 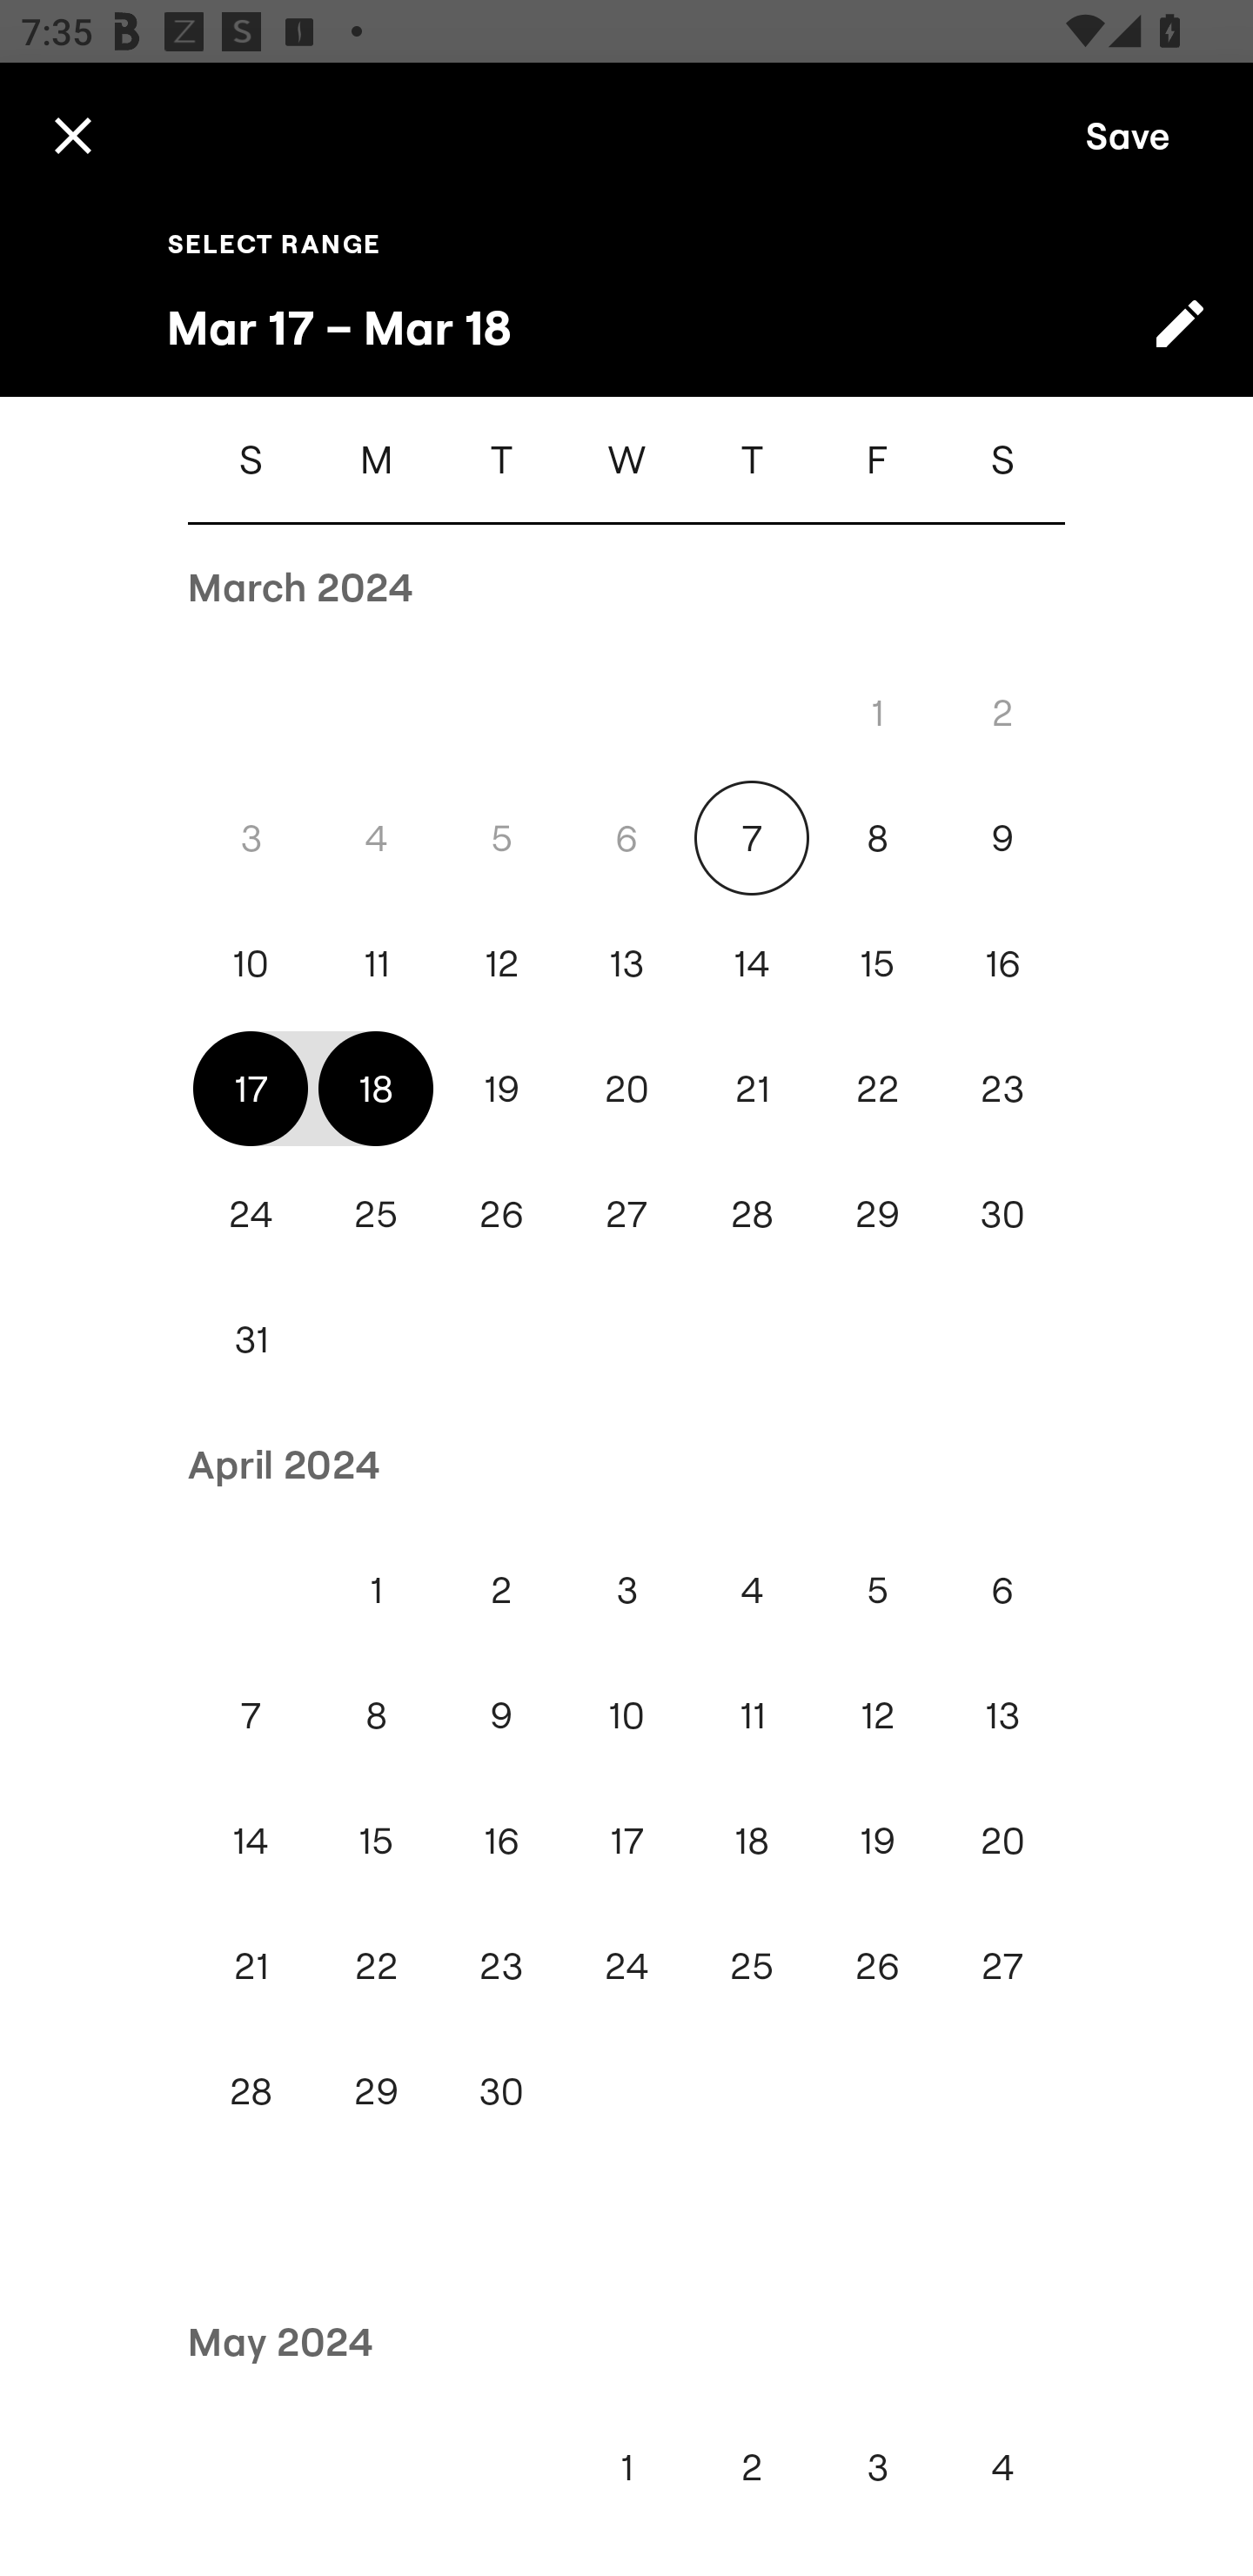 What do you see at coordinates (752, 838) in the screenshot?
I see `7 Thu, Mar 7` at bounding box center [752, 838].